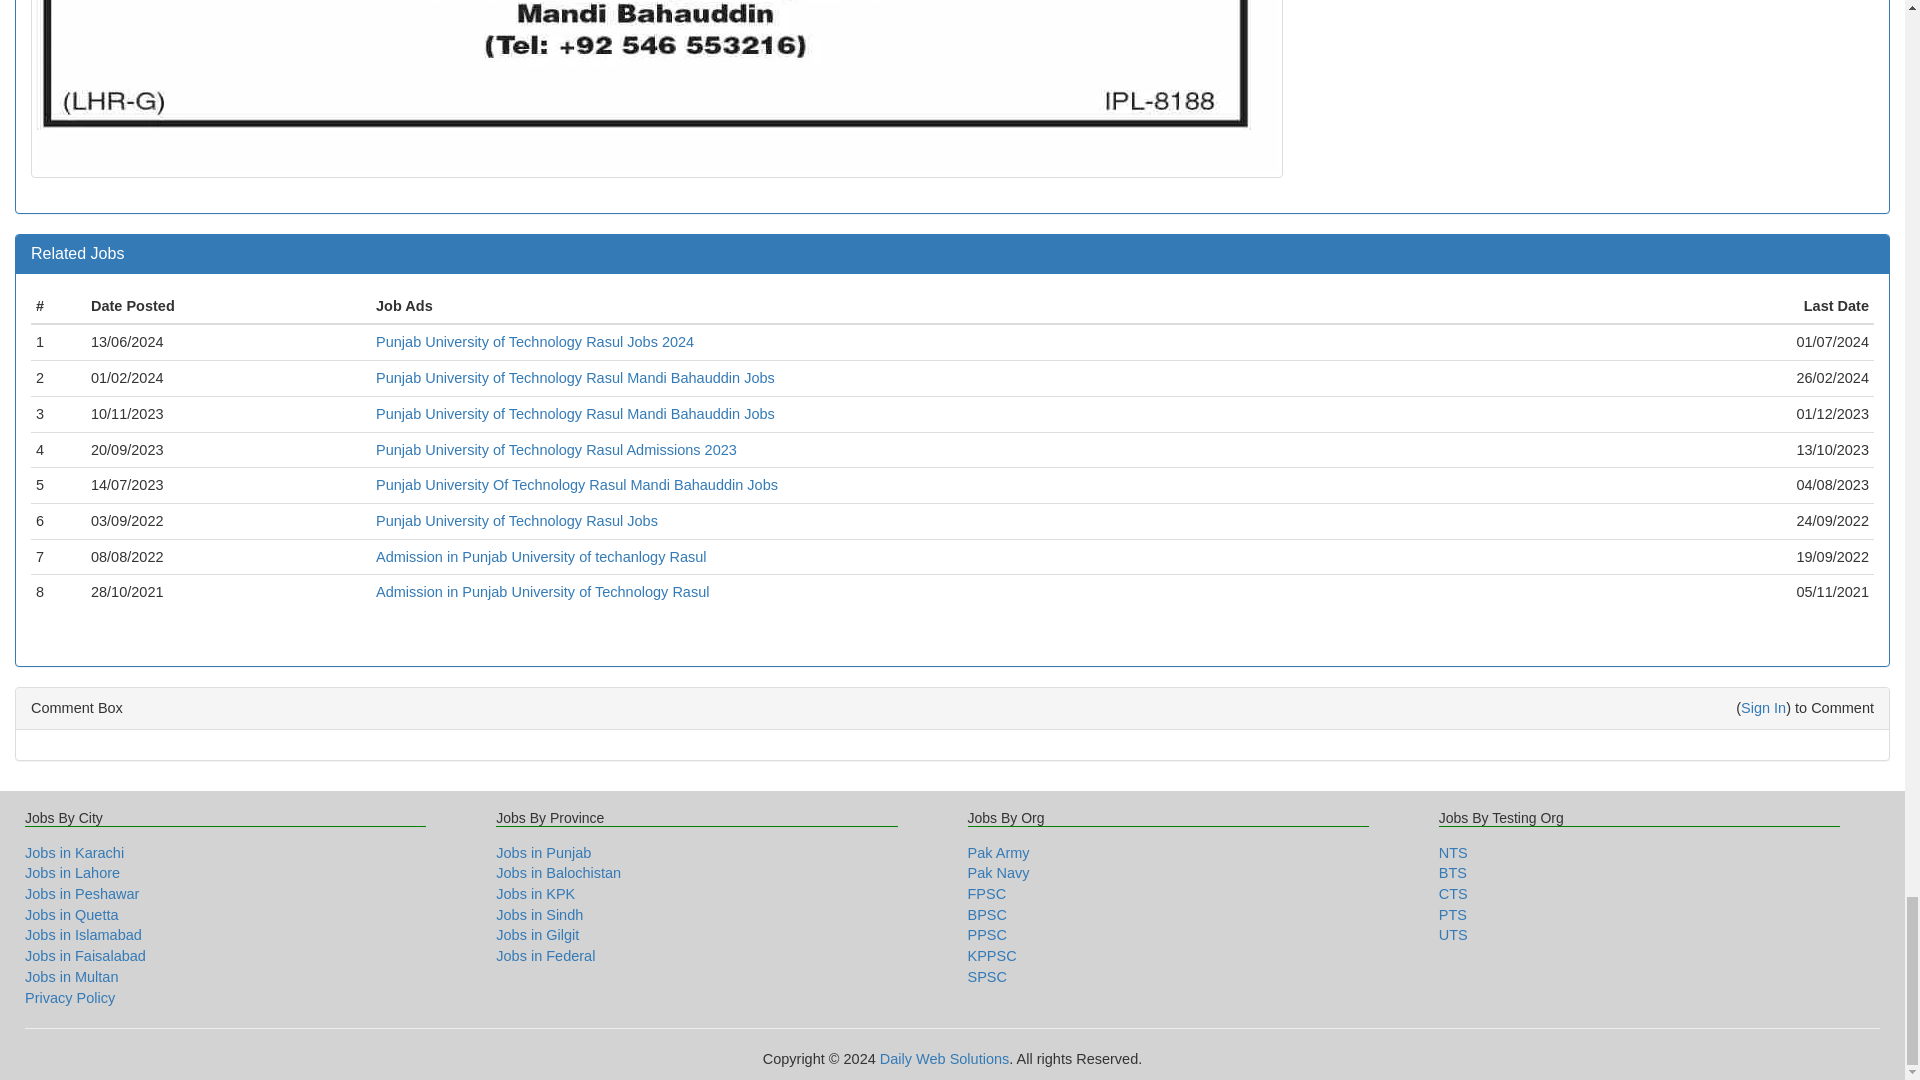 The image size is (1920, 1080). Describe the element at coordinates (77, 254) in the screenshot. I see `Related Jobs` at that location.